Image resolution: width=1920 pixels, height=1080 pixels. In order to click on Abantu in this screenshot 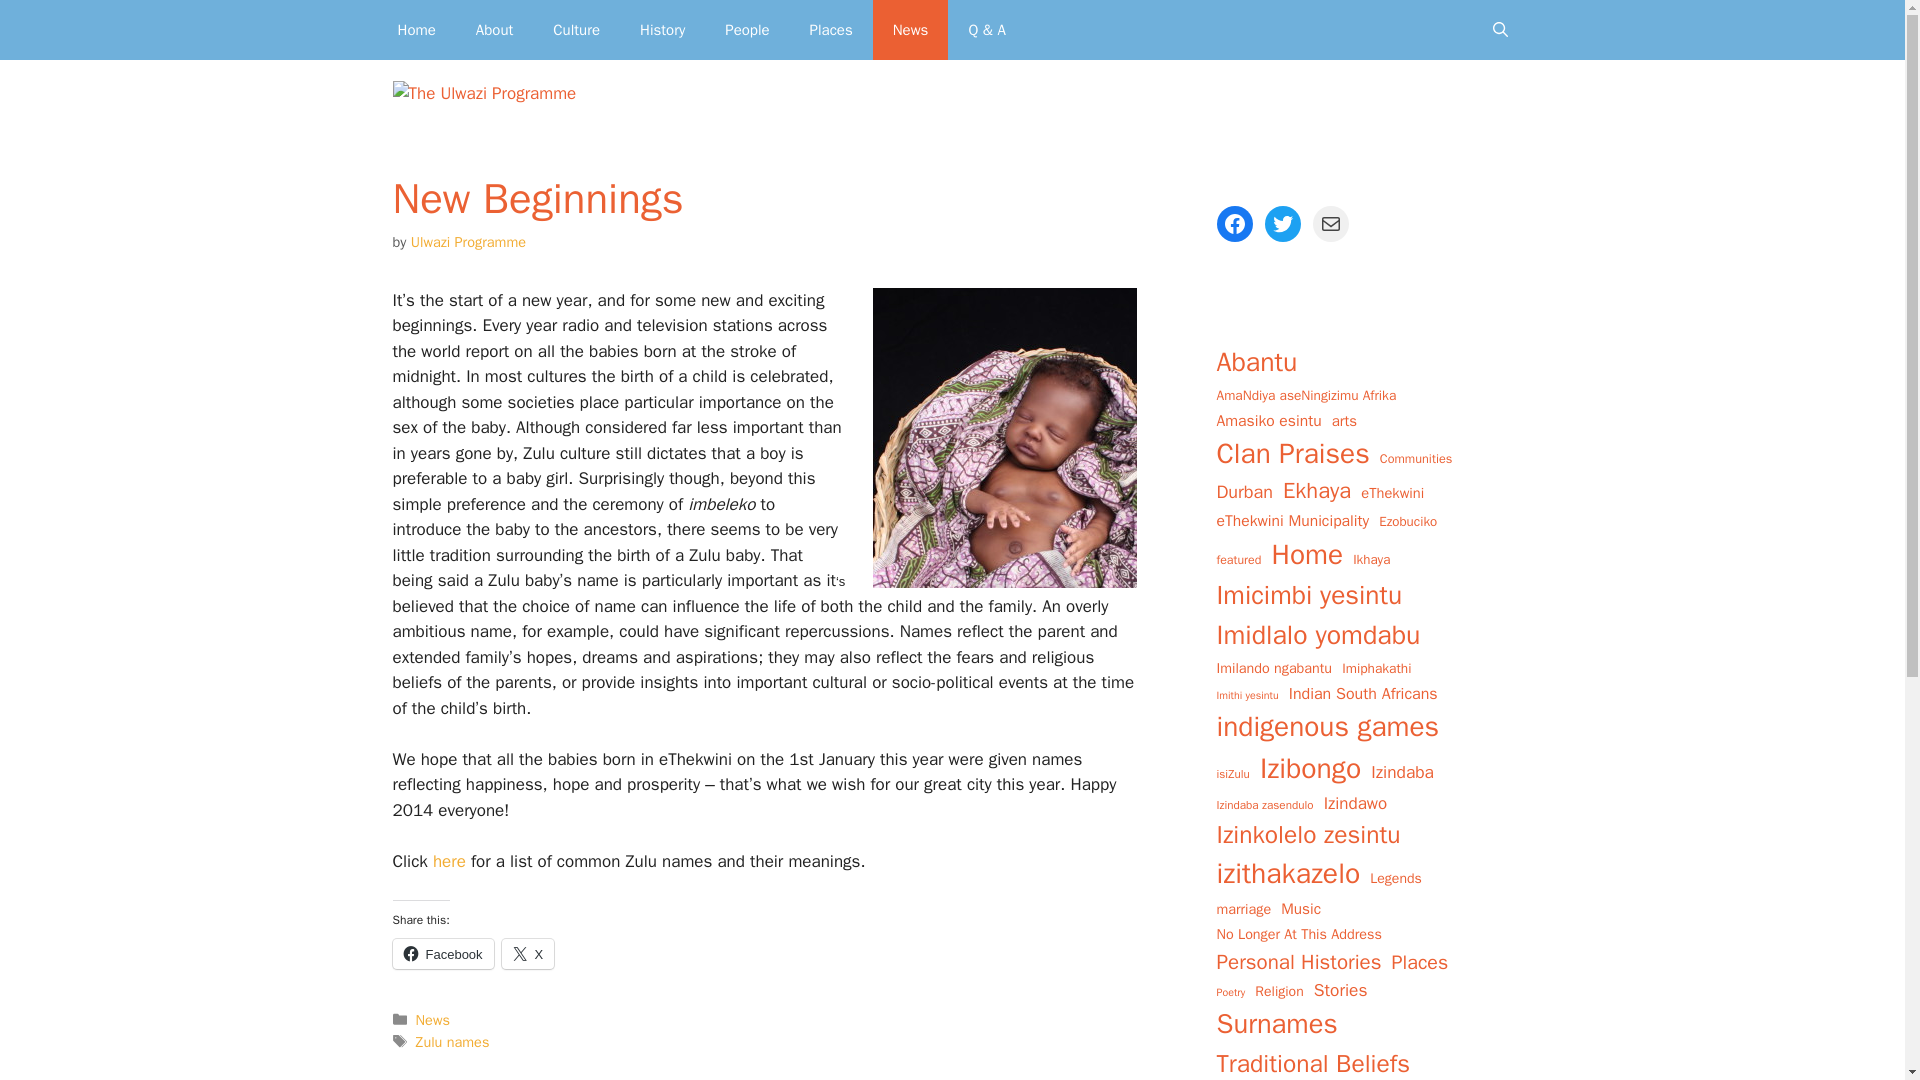, I will do `click(1256, 362)`.